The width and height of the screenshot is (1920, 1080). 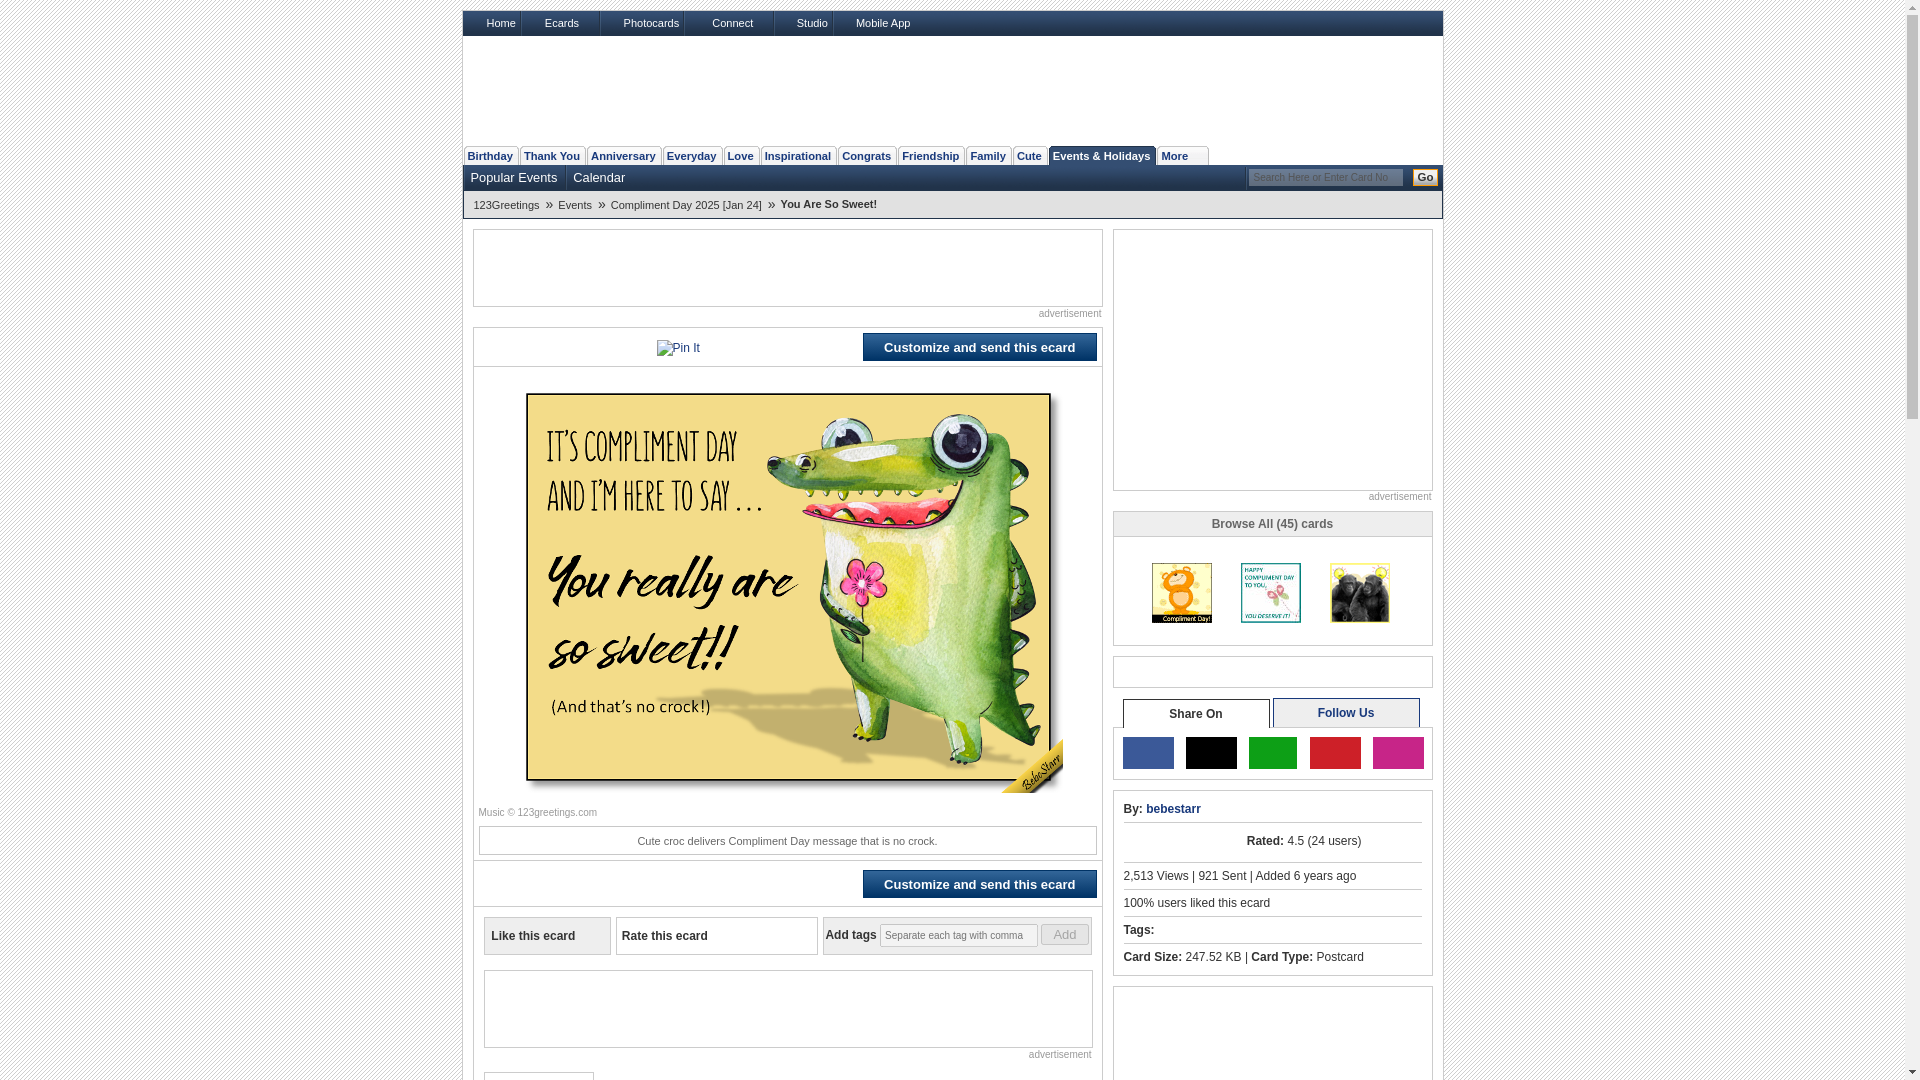 I want to click on Go, so click(x=1424, y=176).